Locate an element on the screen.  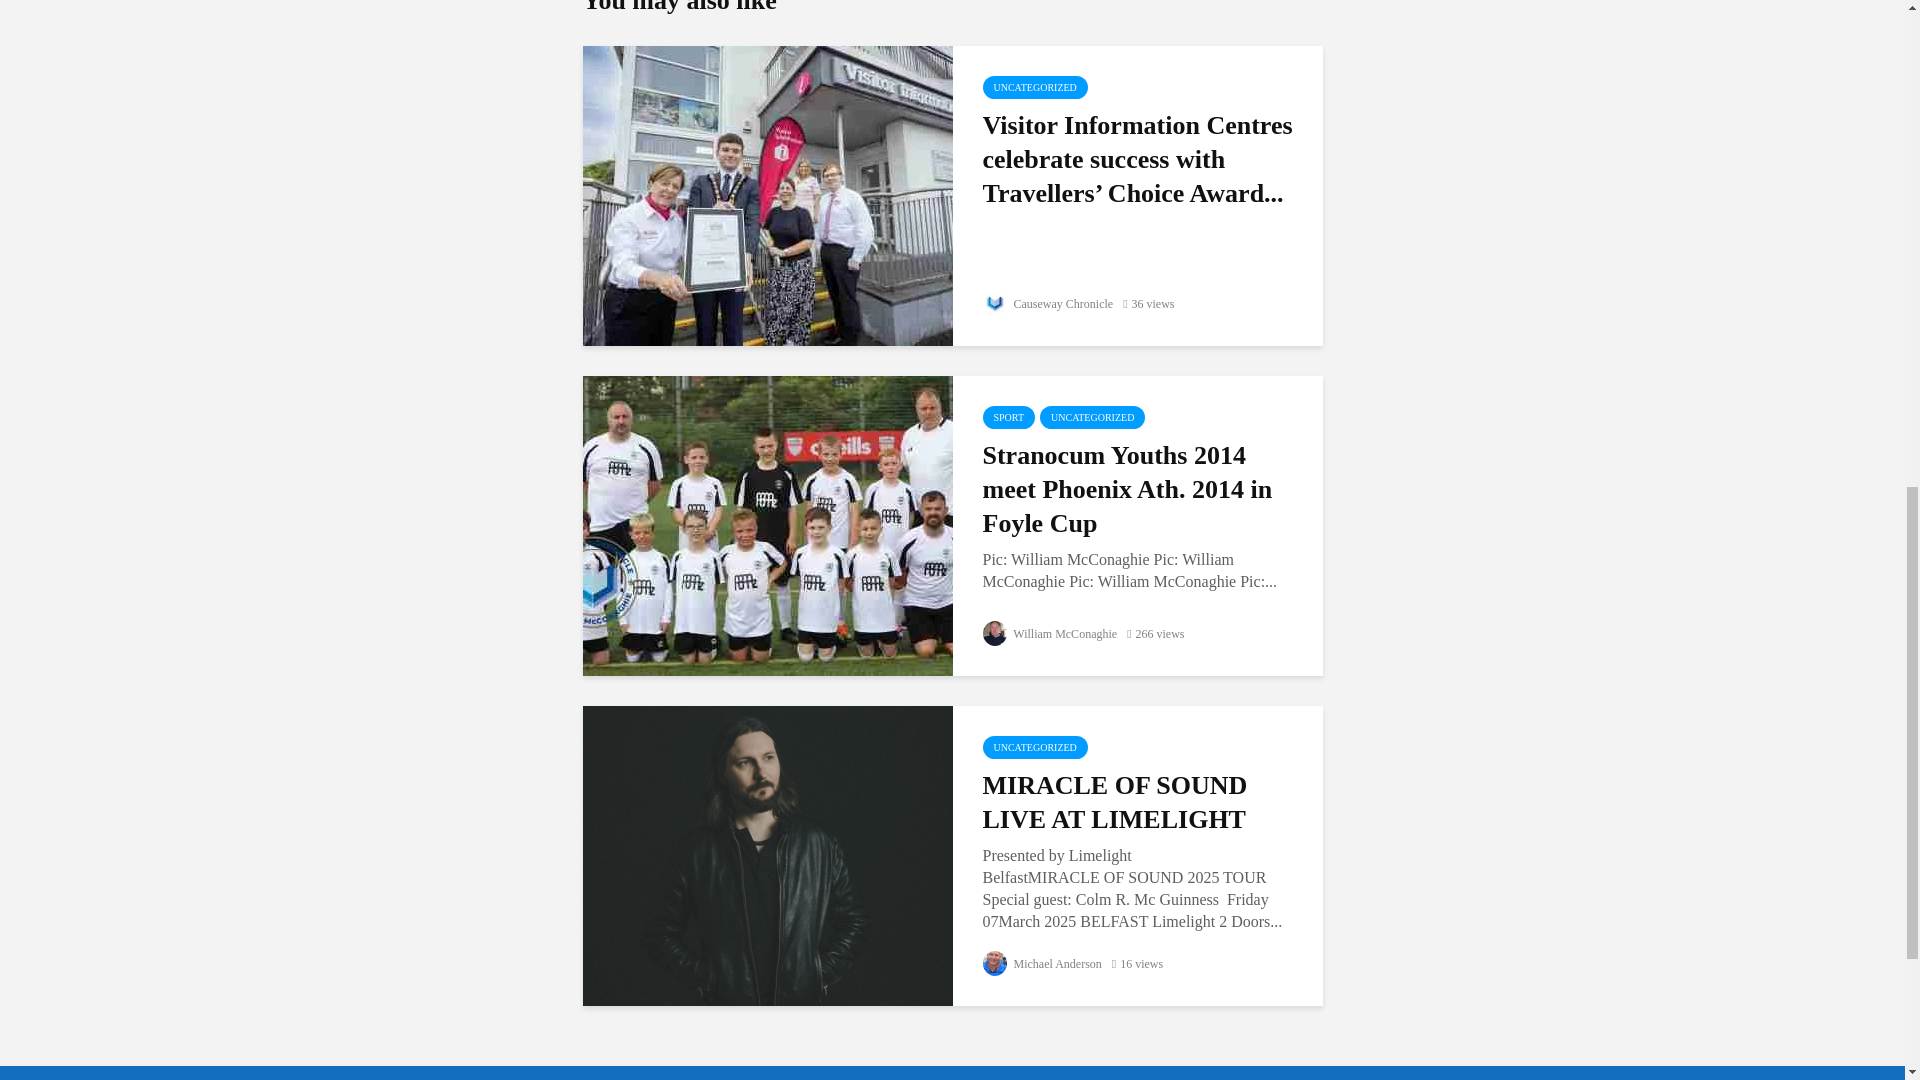
Causeway Chronicle is located at coordinates (1047, 304).